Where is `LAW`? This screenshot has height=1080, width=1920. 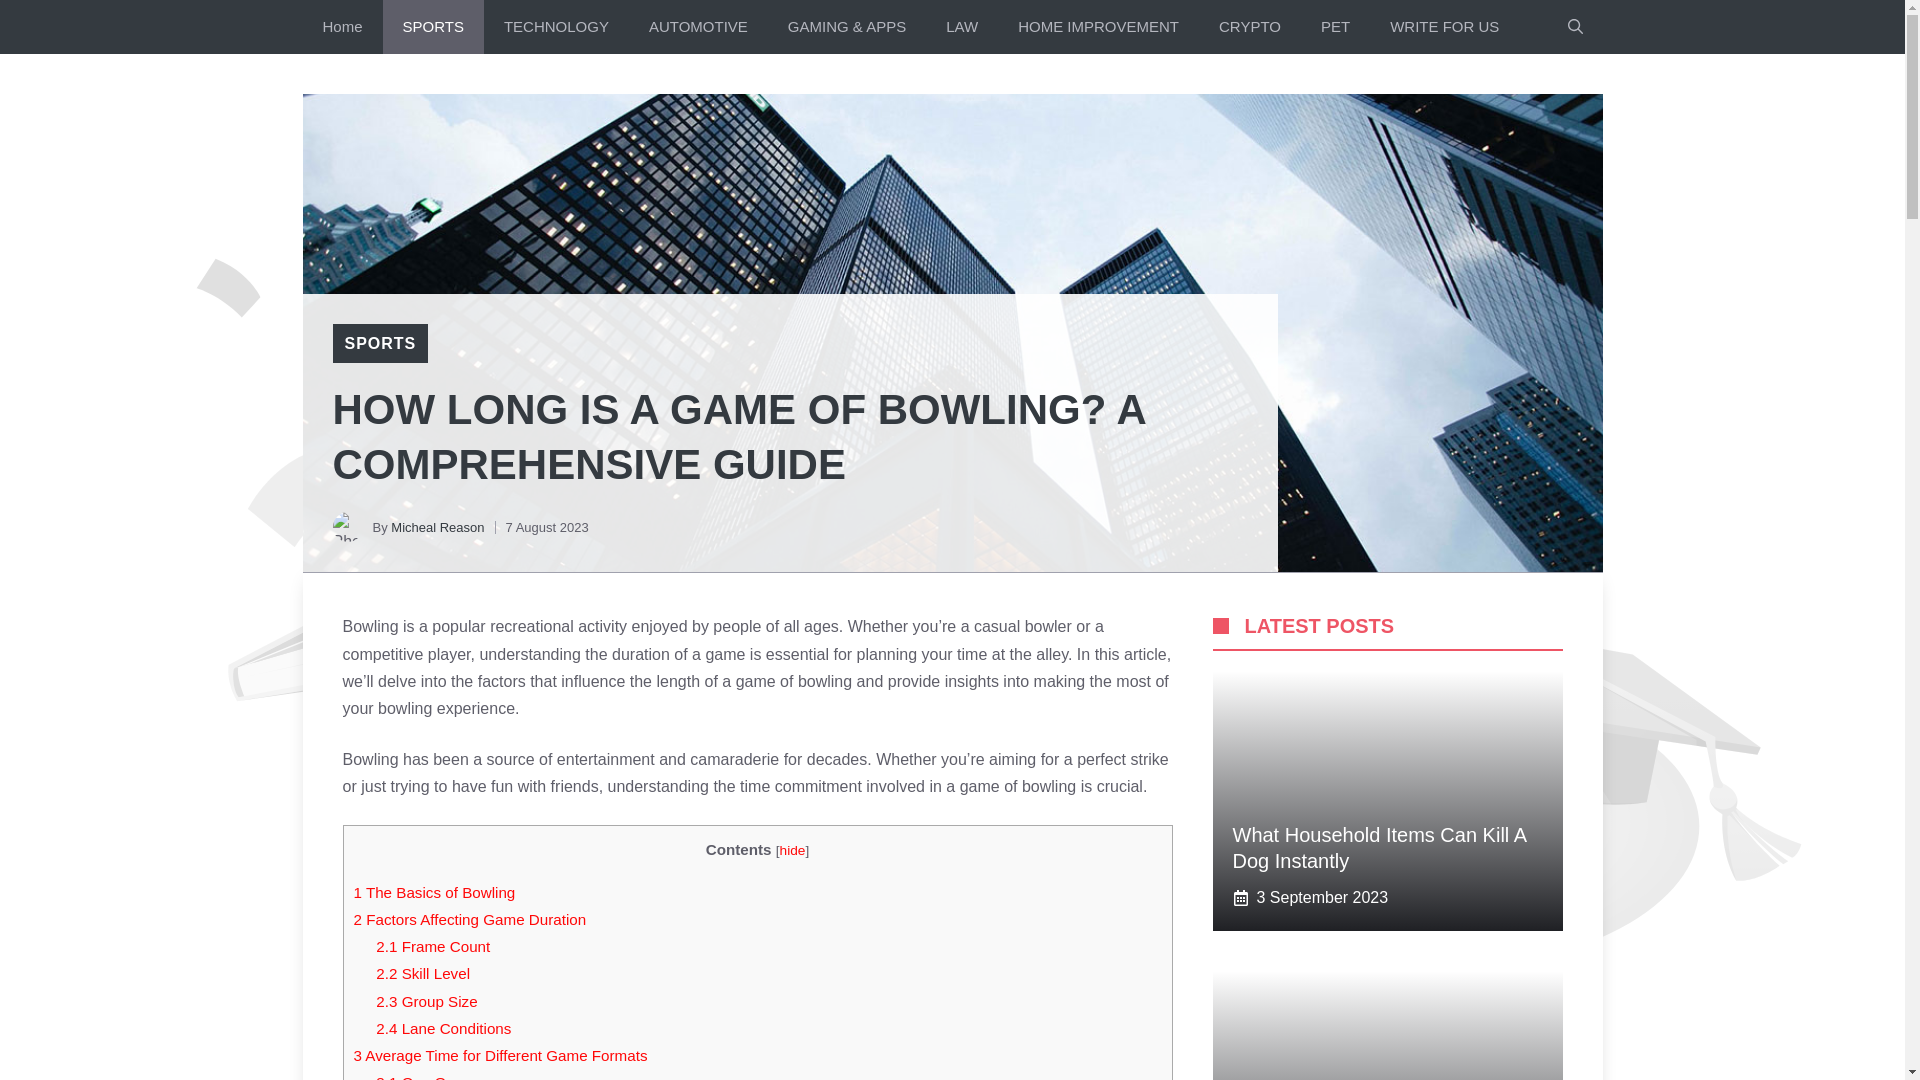 LAW is located at coordinates (962, 27).